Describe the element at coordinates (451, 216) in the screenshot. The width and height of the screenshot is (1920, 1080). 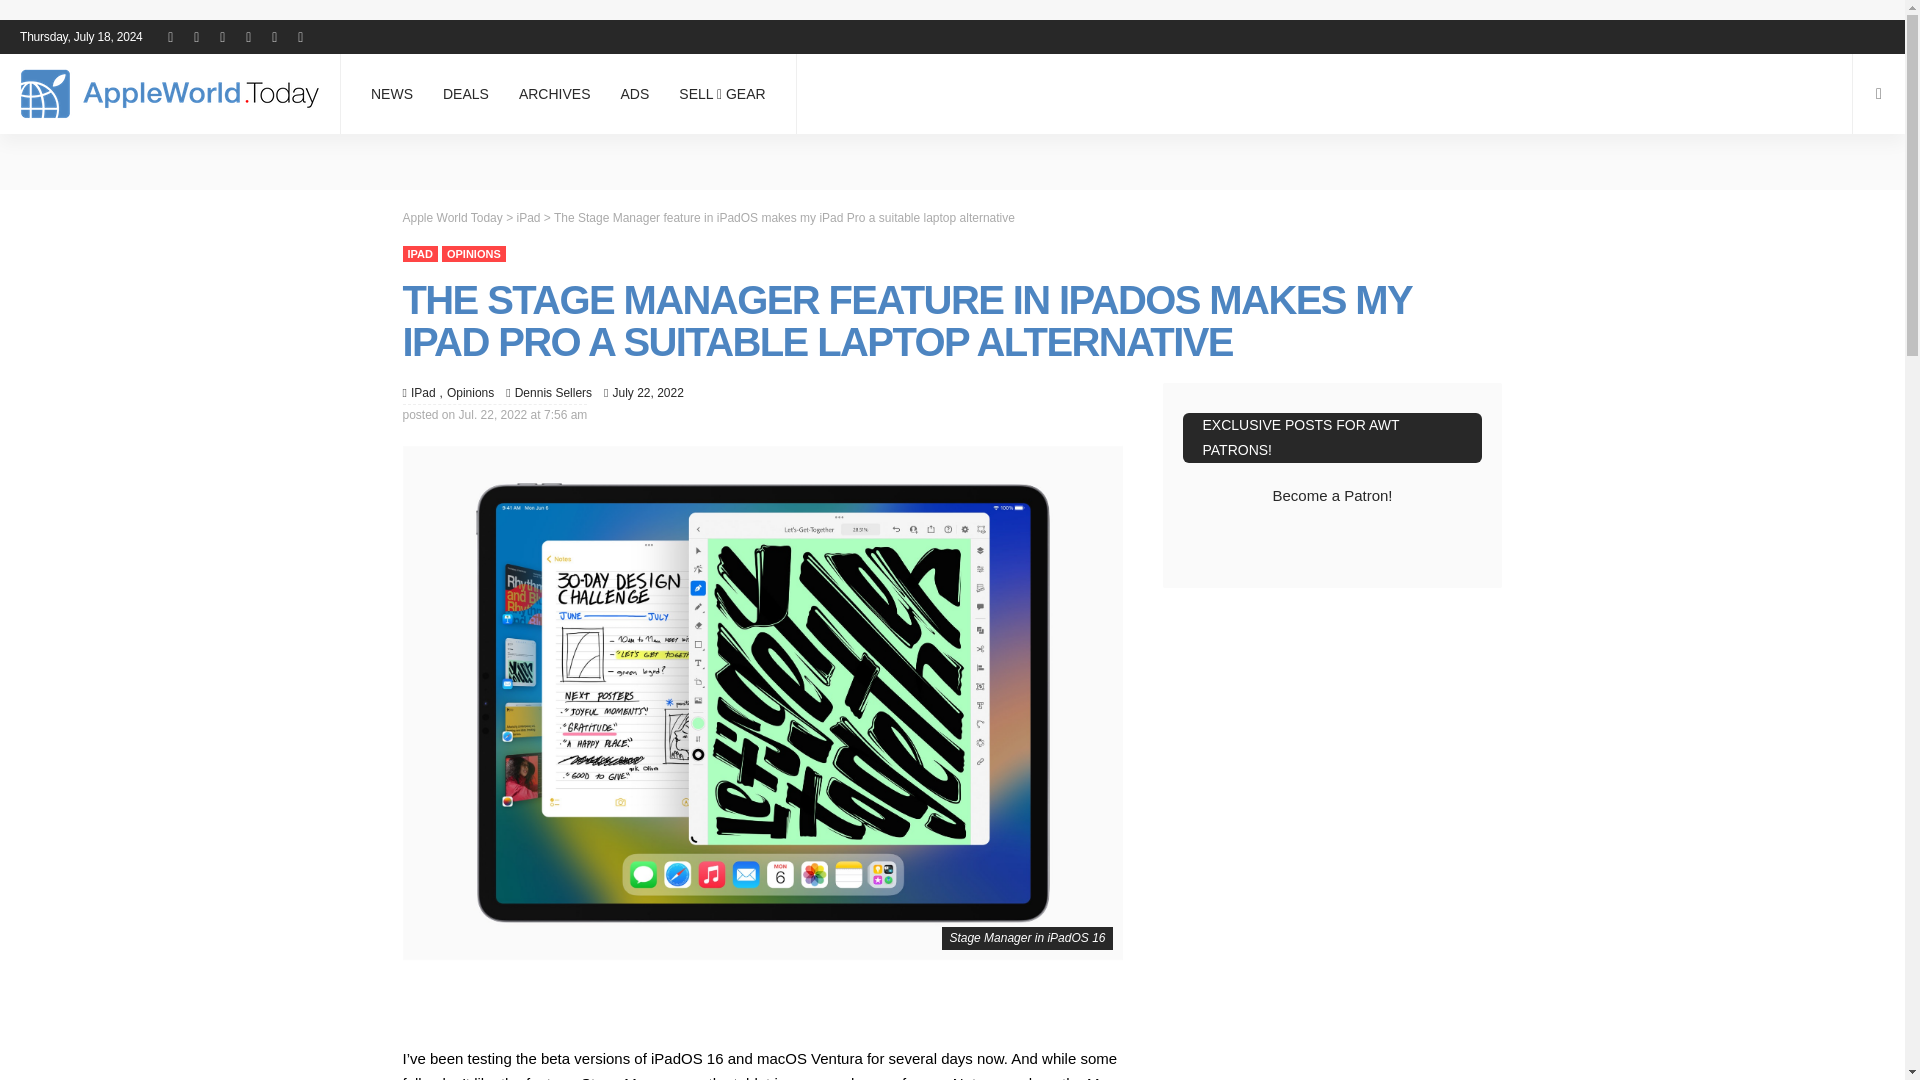
I see `Go to Apple World Today.` at that location.